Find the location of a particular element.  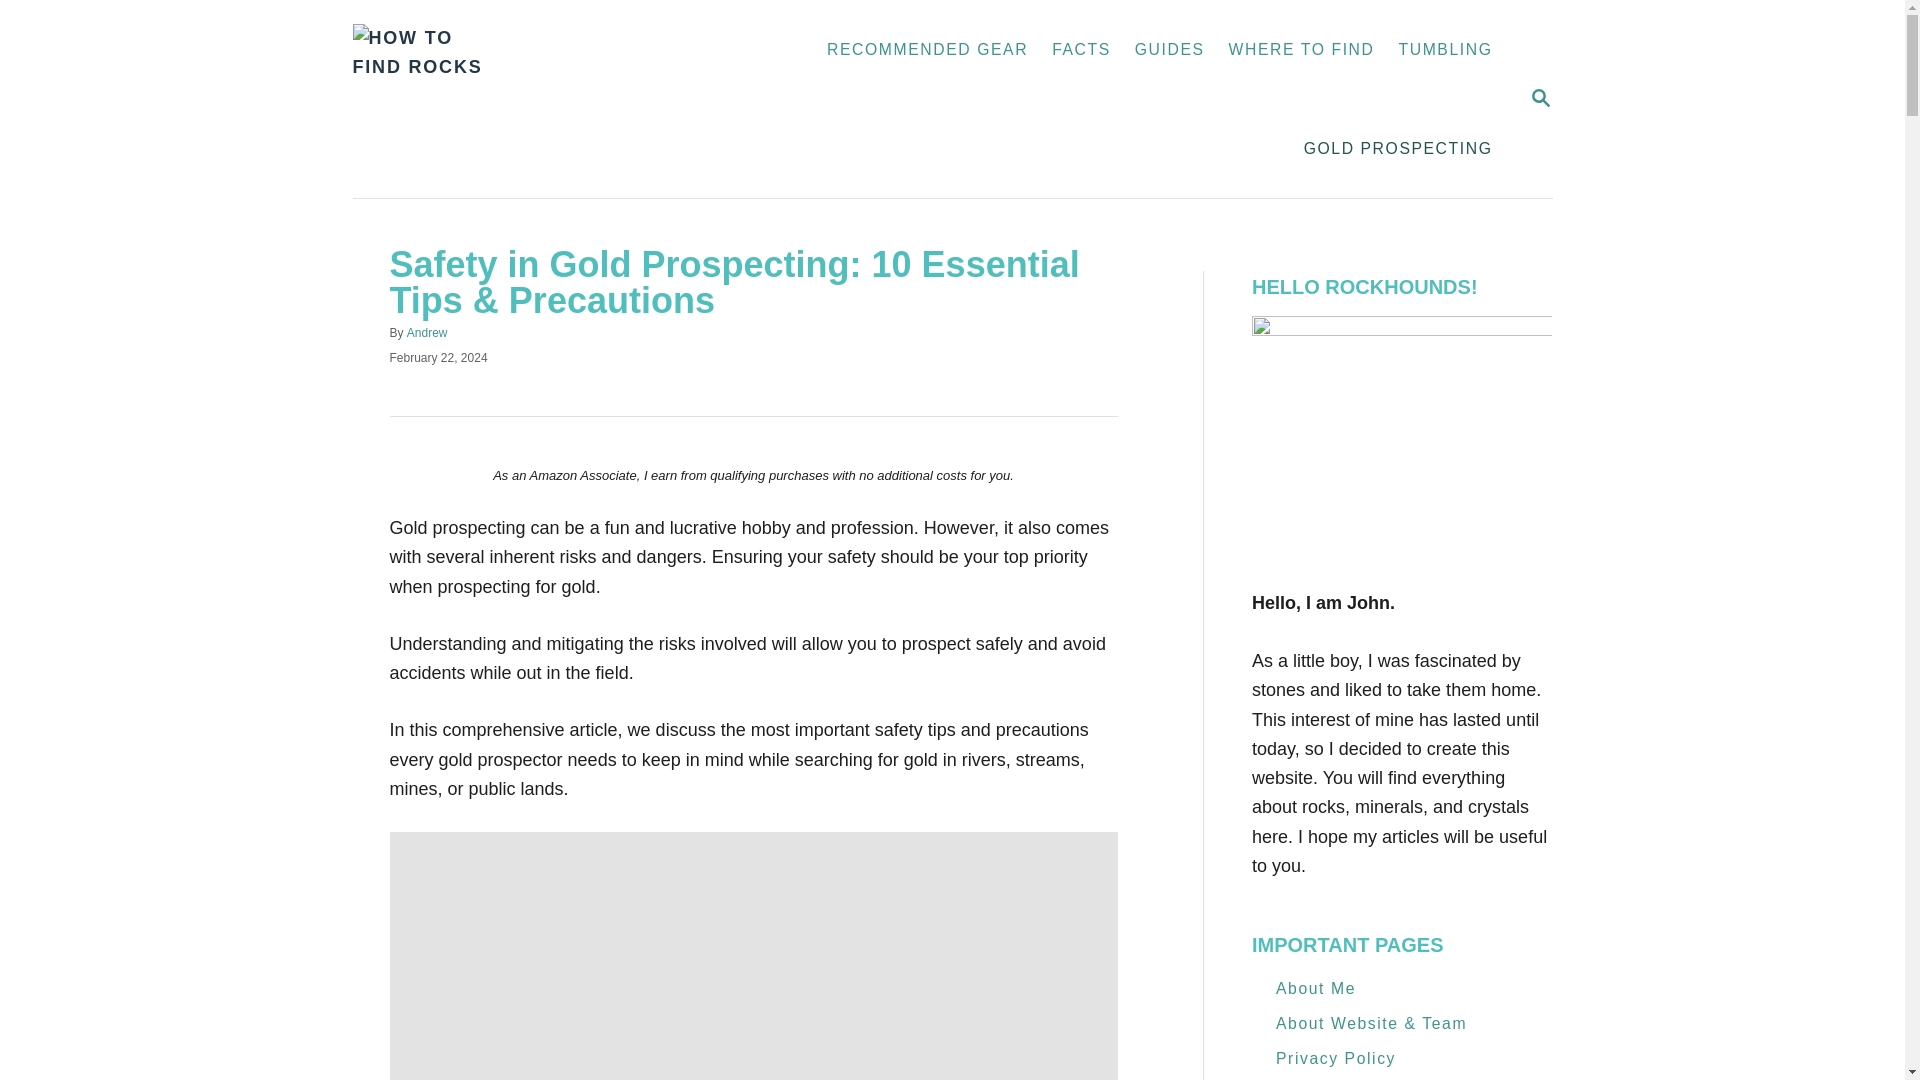

Terms and Conditions is located at coordinates (1368, 1076).